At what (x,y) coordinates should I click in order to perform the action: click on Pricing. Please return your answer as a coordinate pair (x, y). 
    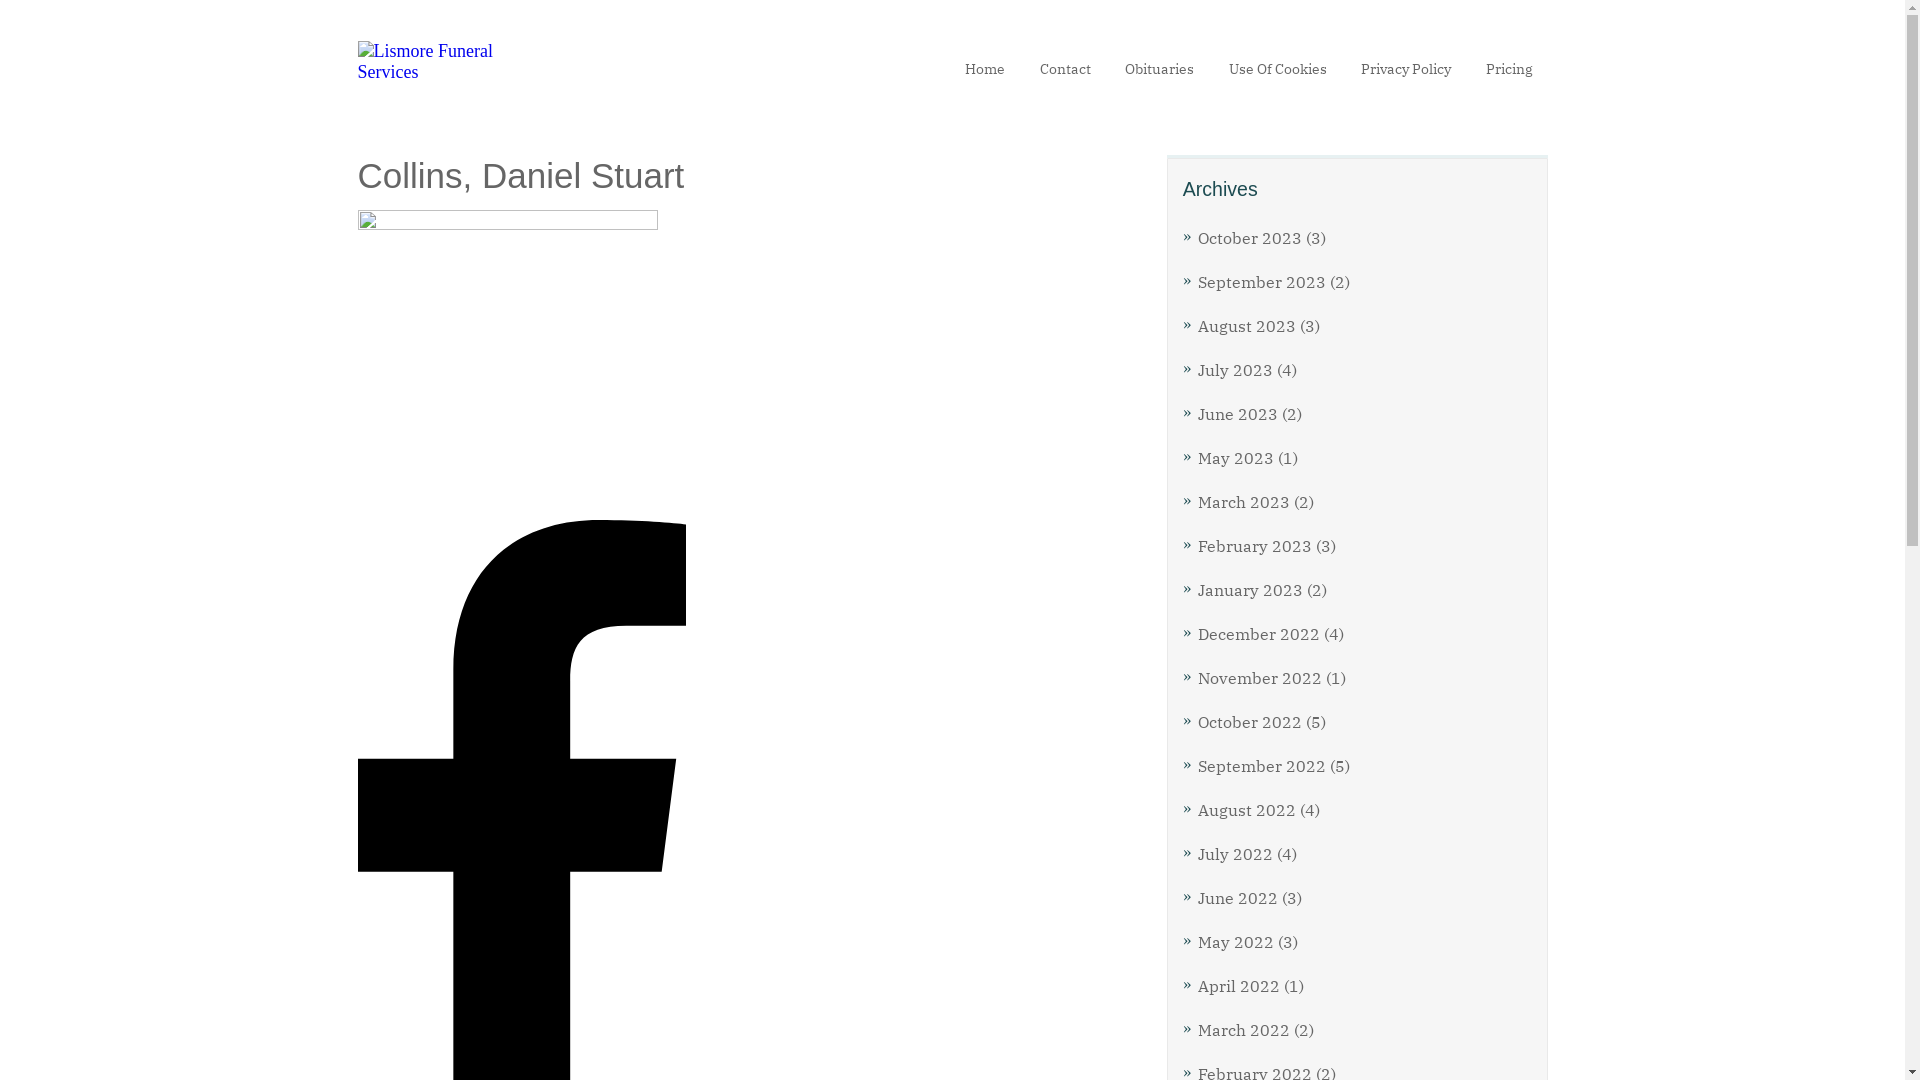
    Looking at the image, I should click on (1510, 68).